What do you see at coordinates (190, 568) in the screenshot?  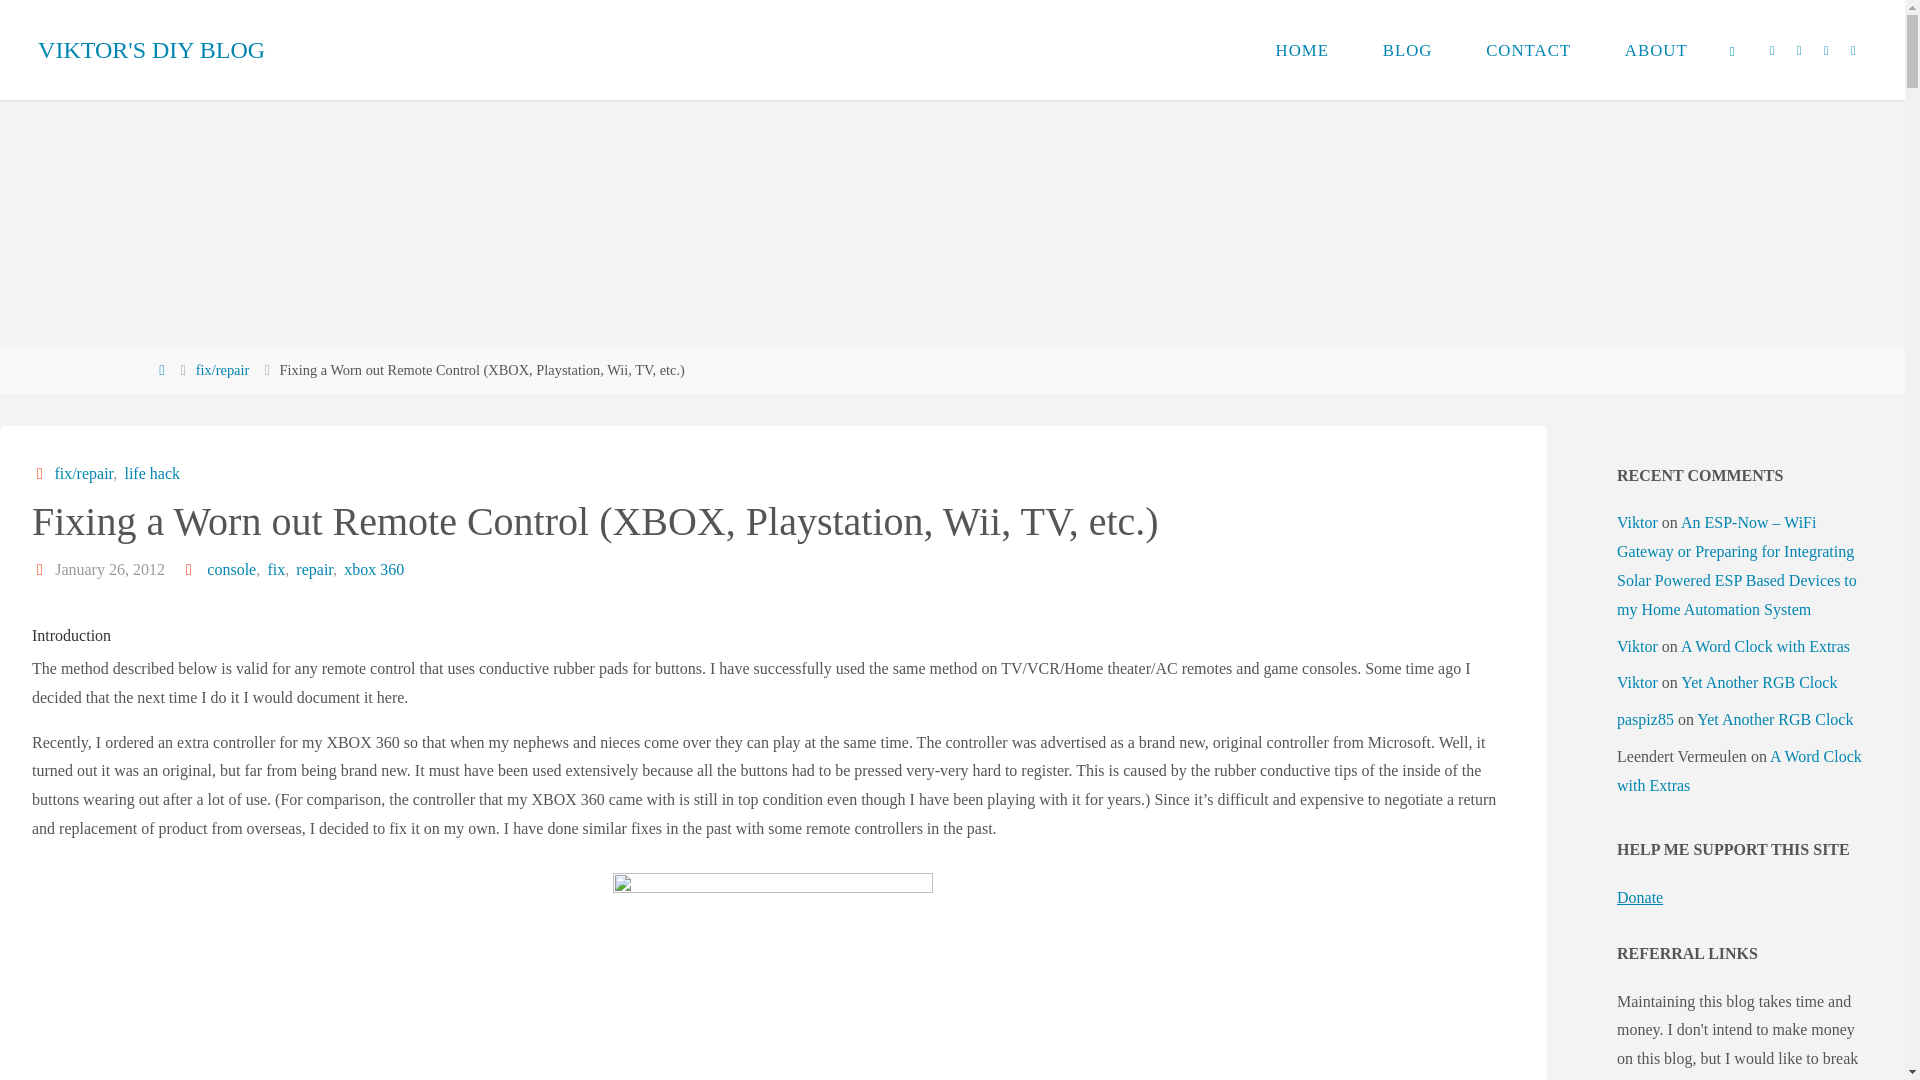 I see `Tagged` at bounding box center [190, 568].